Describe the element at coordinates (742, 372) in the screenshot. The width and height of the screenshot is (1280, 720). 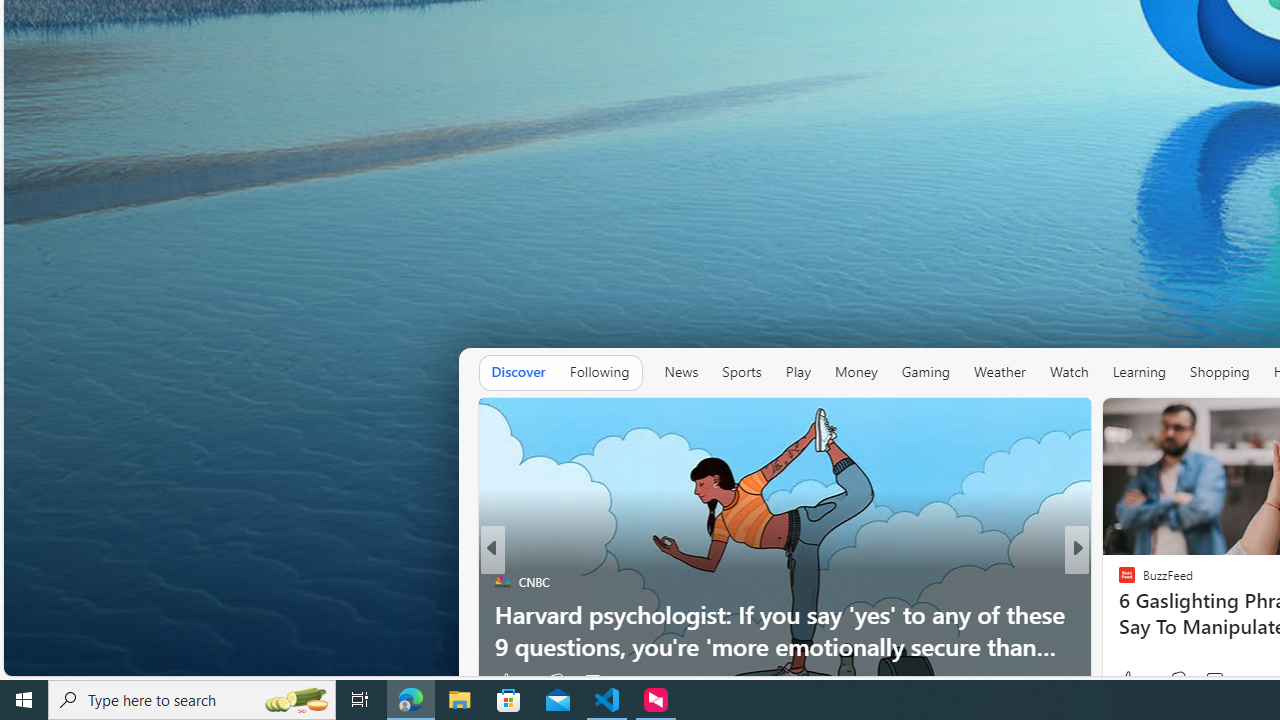
I see `Sports` at that location.